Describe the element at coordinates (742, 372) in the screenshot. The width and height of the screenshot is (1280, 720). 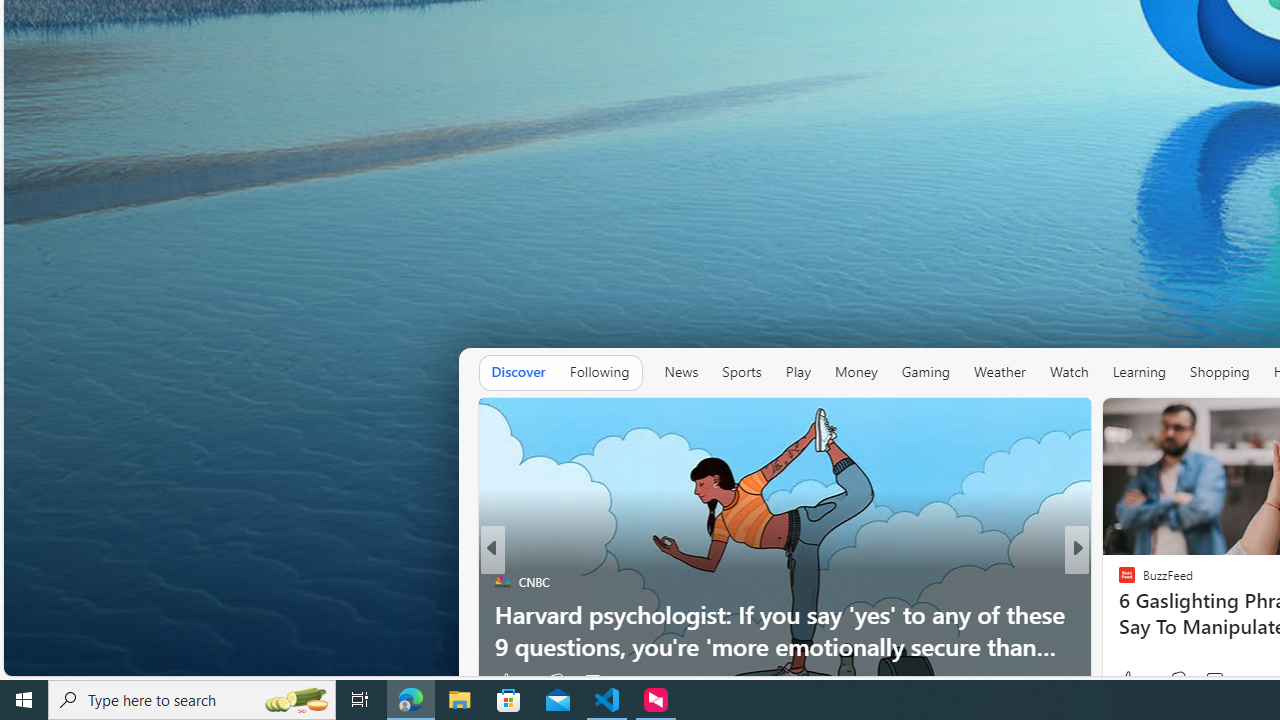
I see `Sports` at that location.